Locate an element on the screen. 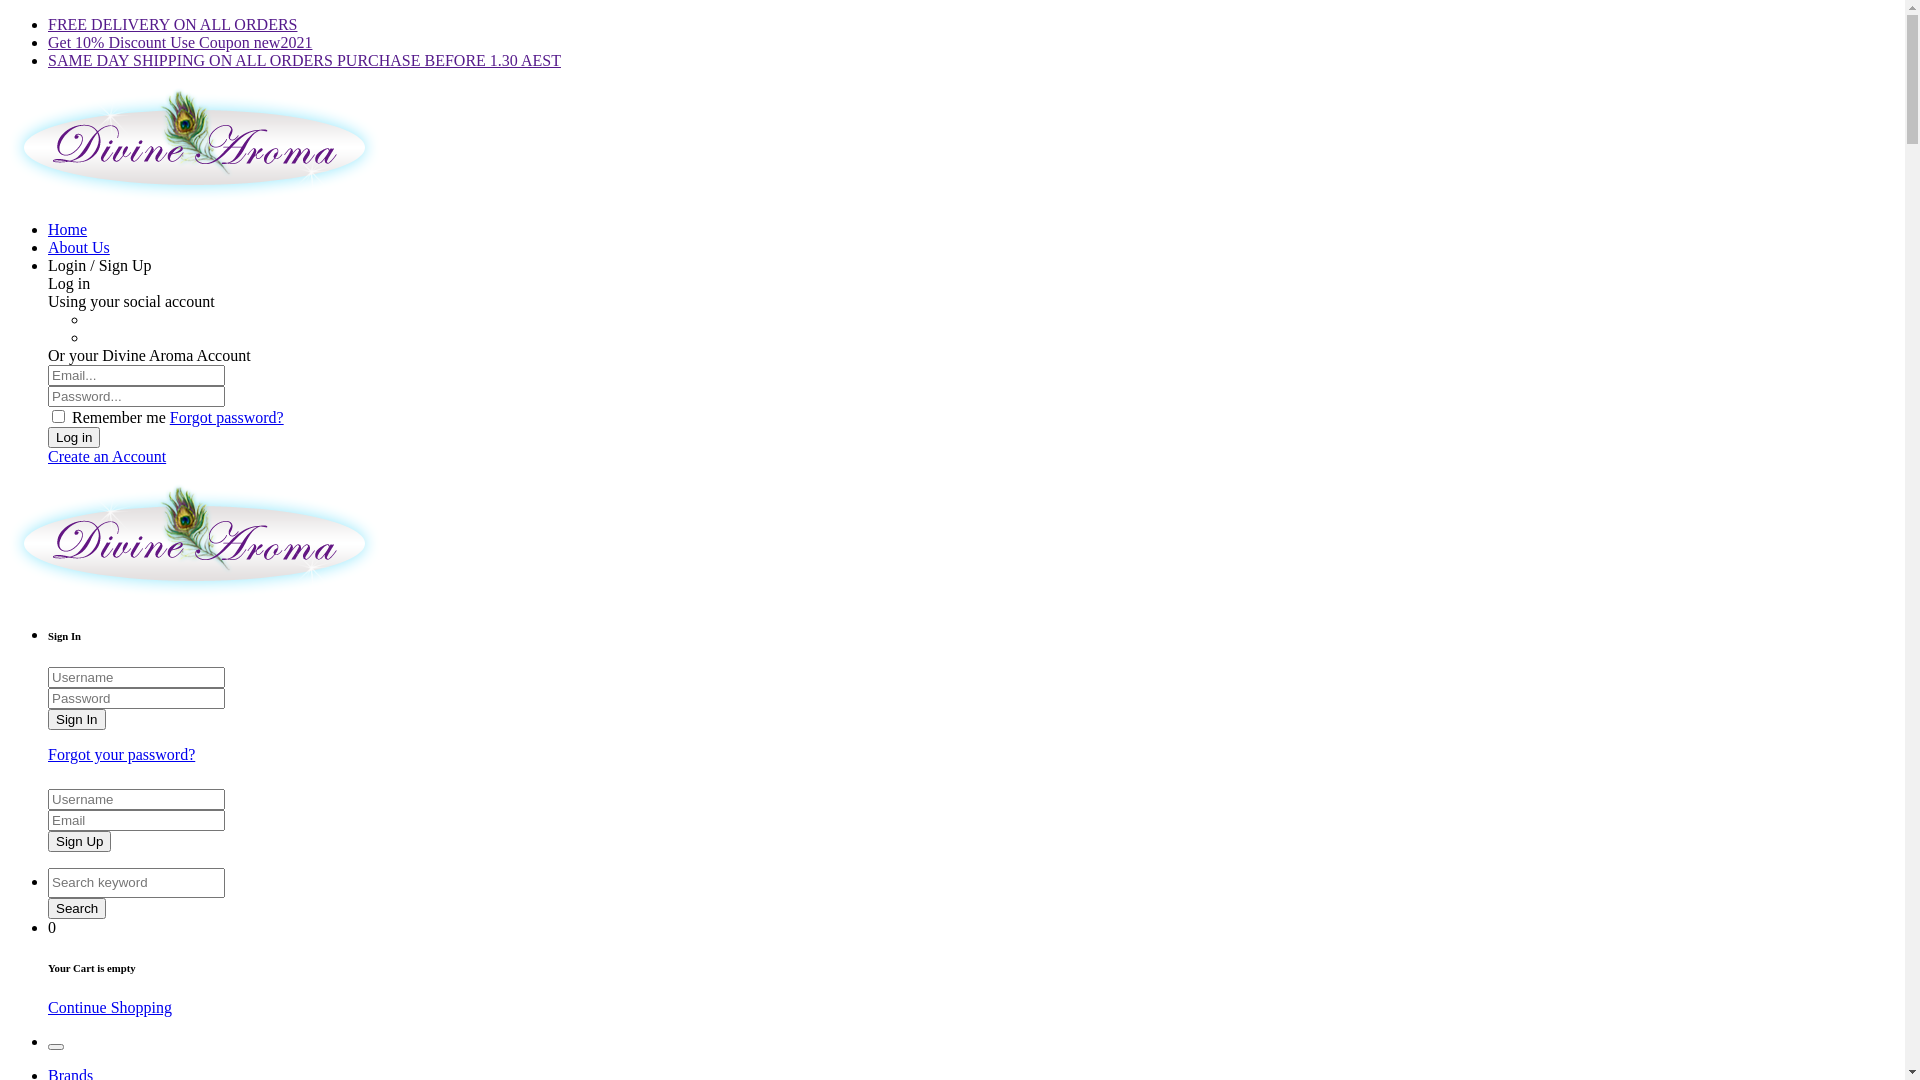  Forgot your password? is located at coordinates (122, 754).